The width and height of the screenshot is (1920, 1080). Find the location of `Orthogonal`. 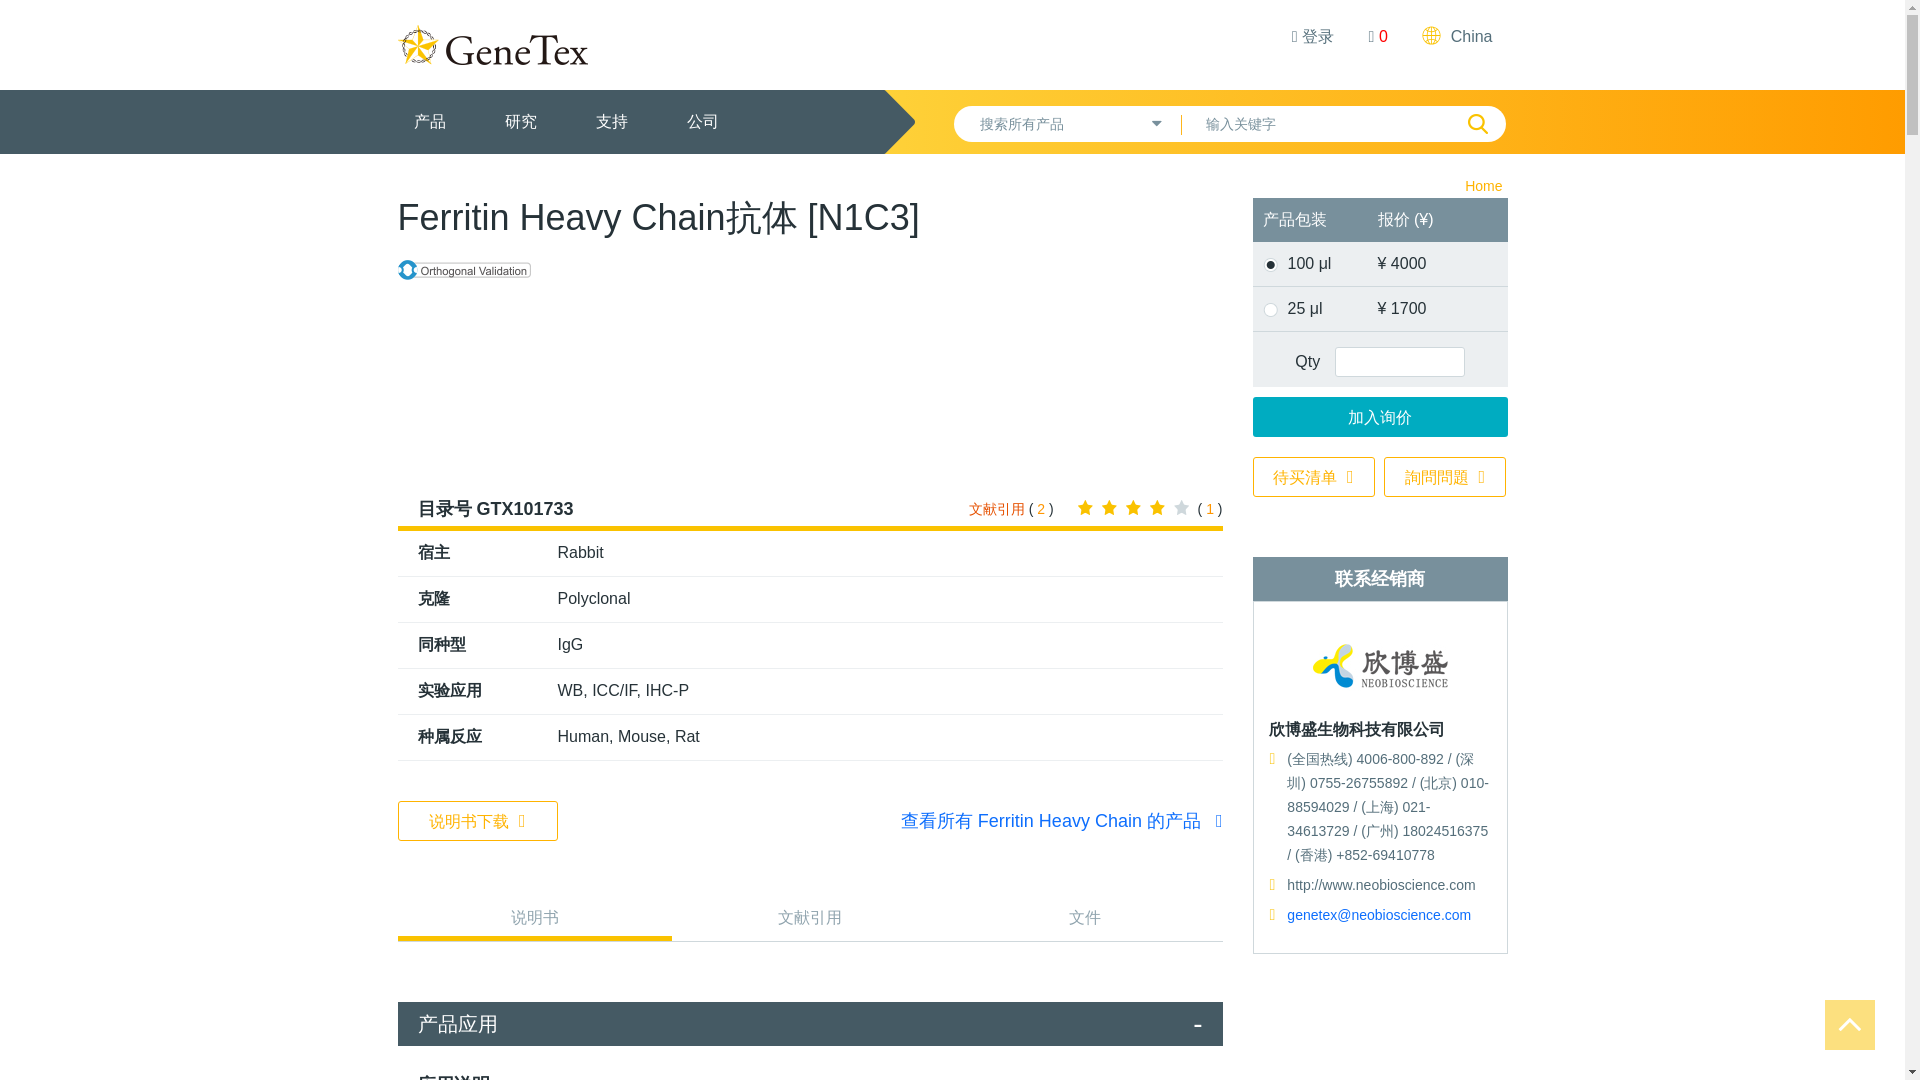

Orthogonal is located at coordinates (464, 270).